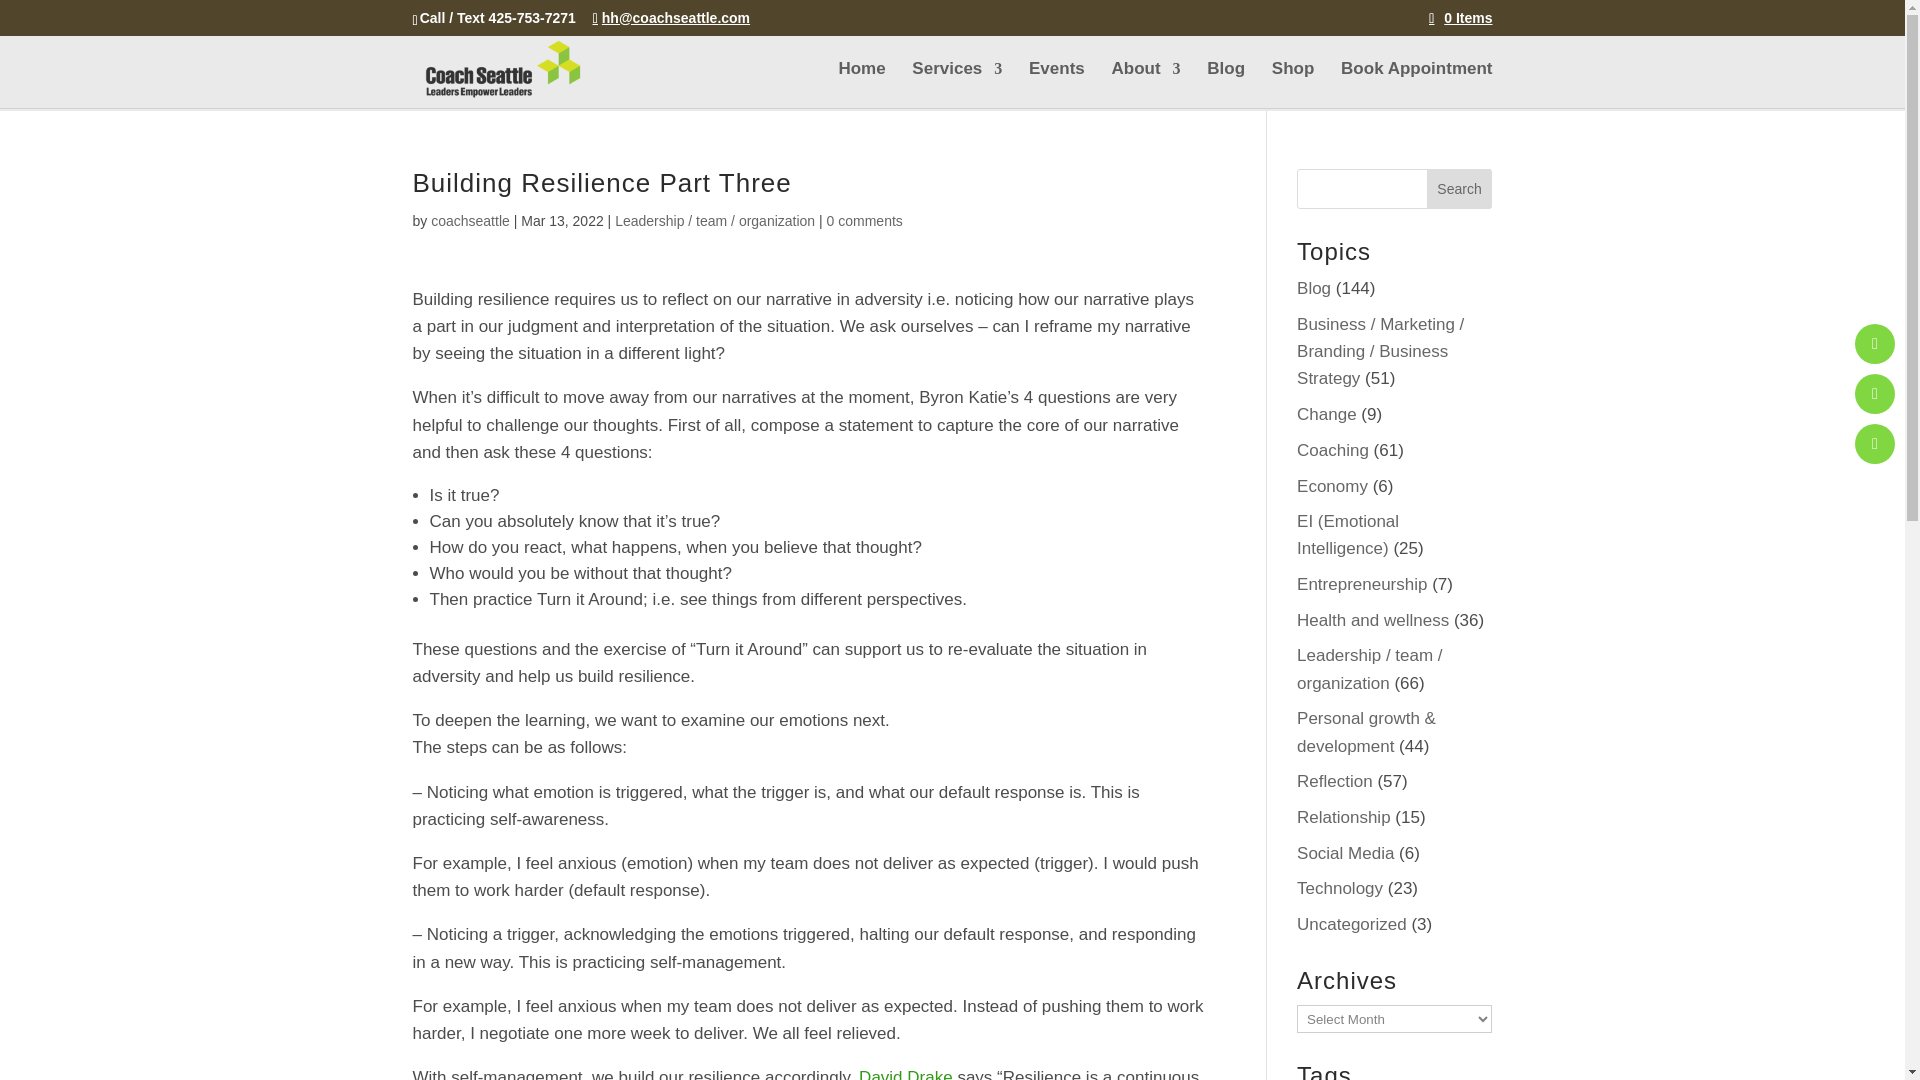  I want to click on About, so click(1146, 84).